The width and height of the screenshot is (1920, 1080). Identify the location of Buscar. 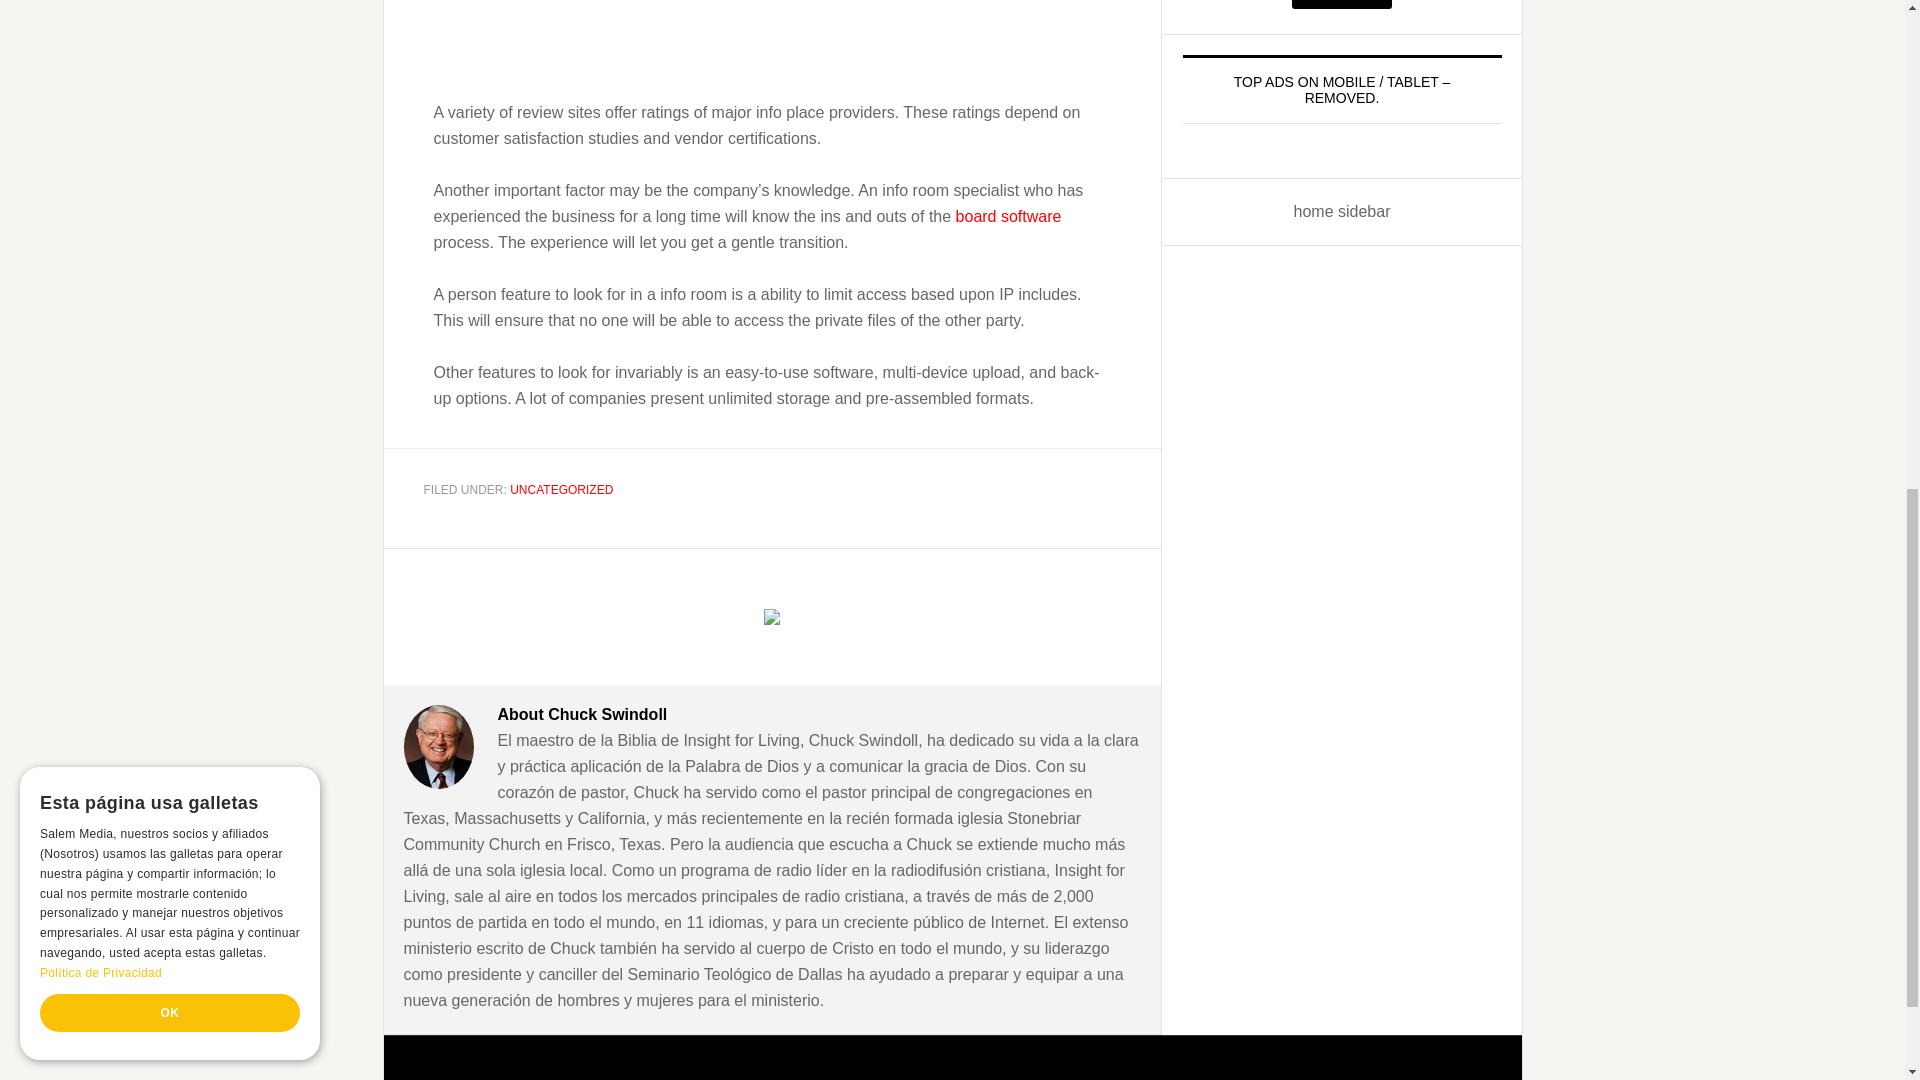
(1342, 4).